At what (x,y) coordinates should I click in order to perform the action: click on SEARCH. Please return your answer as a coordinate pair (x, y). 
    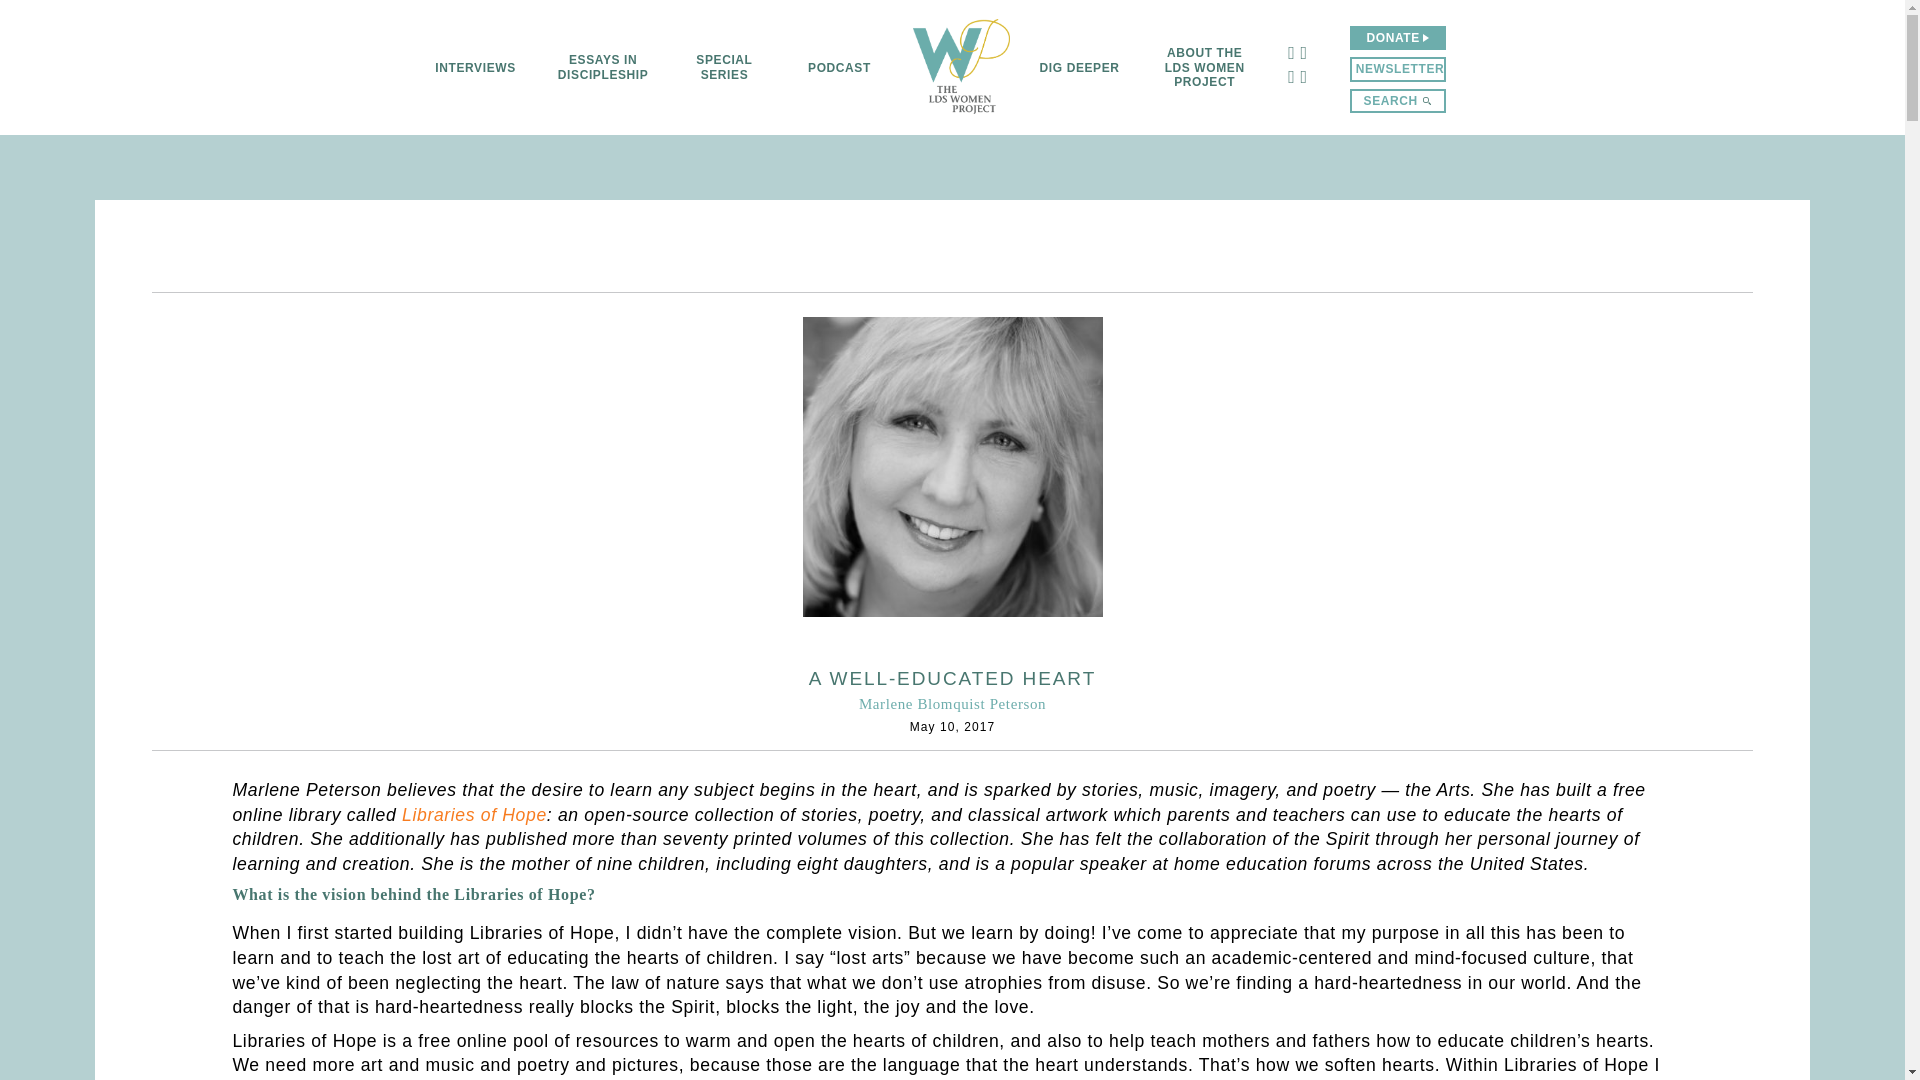
    Looking at the image, I should click on (1397, 100).